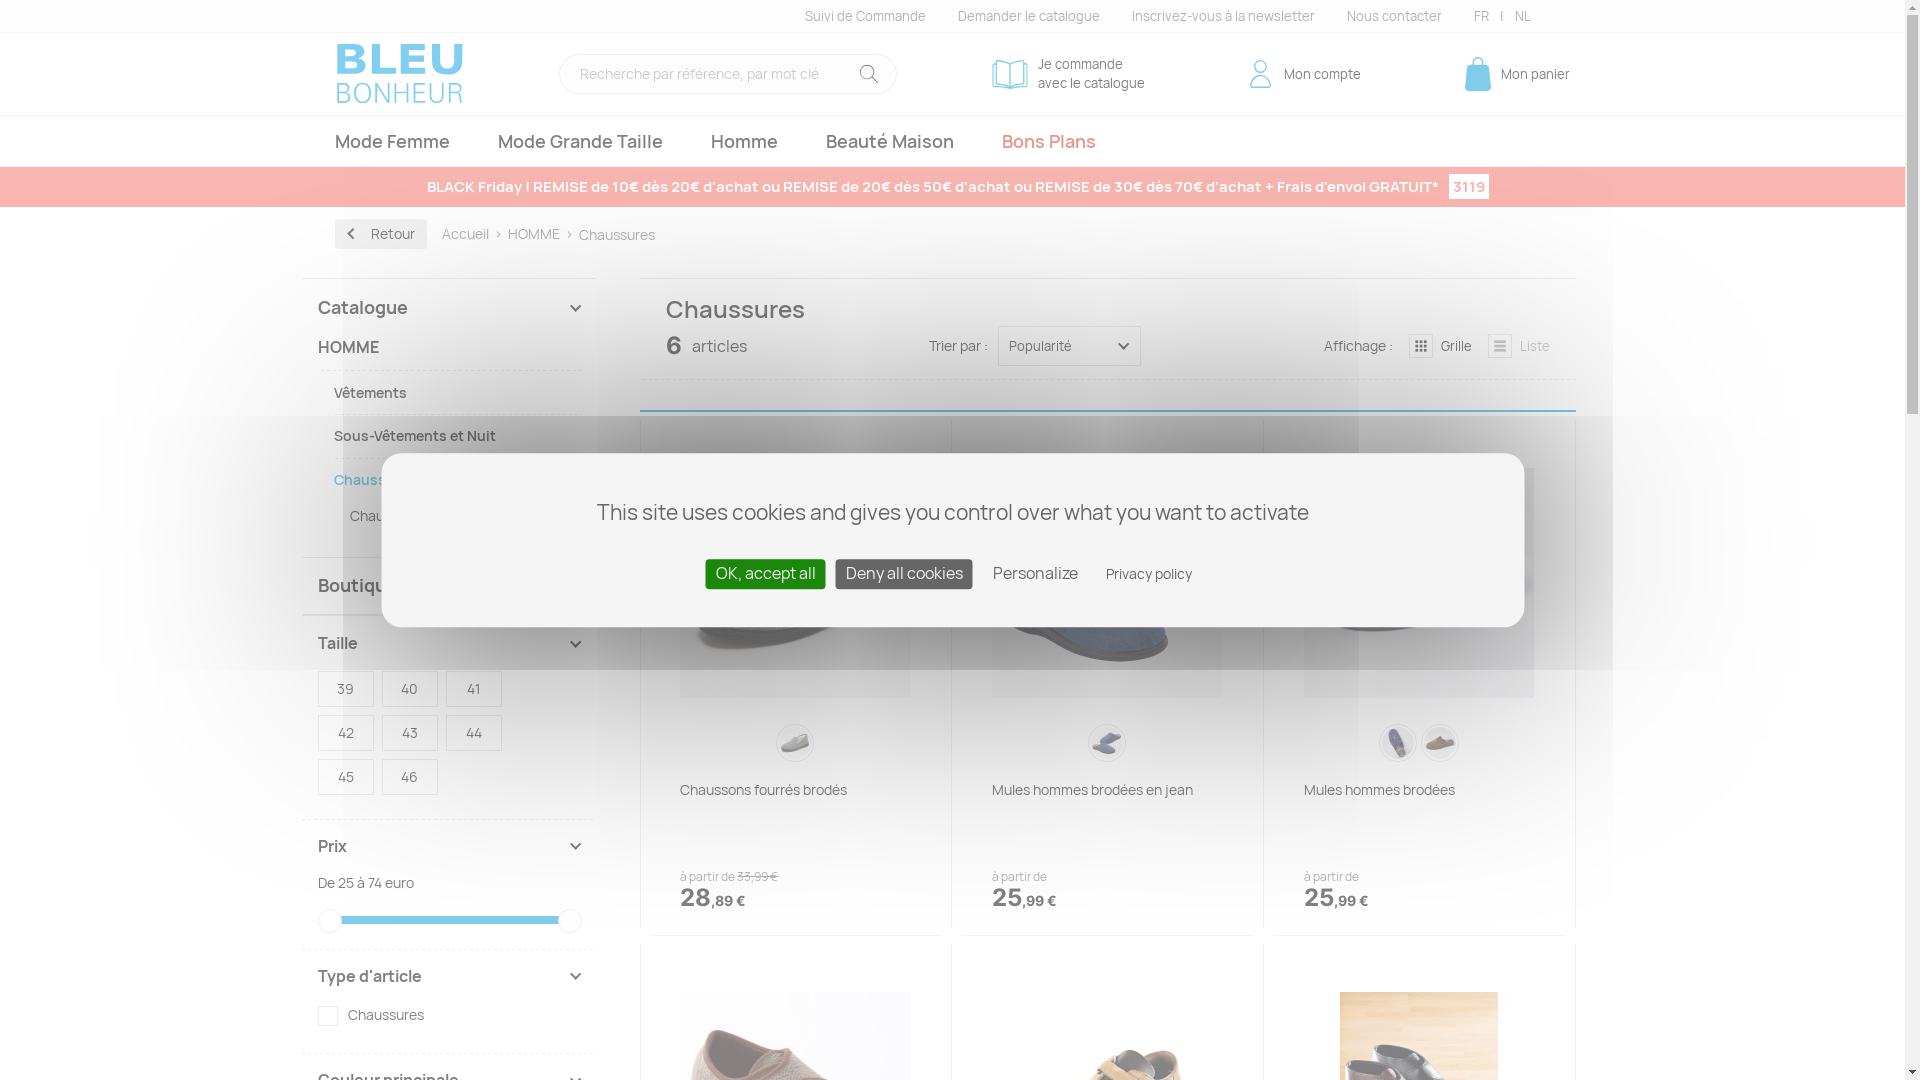  What do you see at coordinates (1034, 574) in the screenshot?
I see `Personalize` at bounding box center [1034, 574].